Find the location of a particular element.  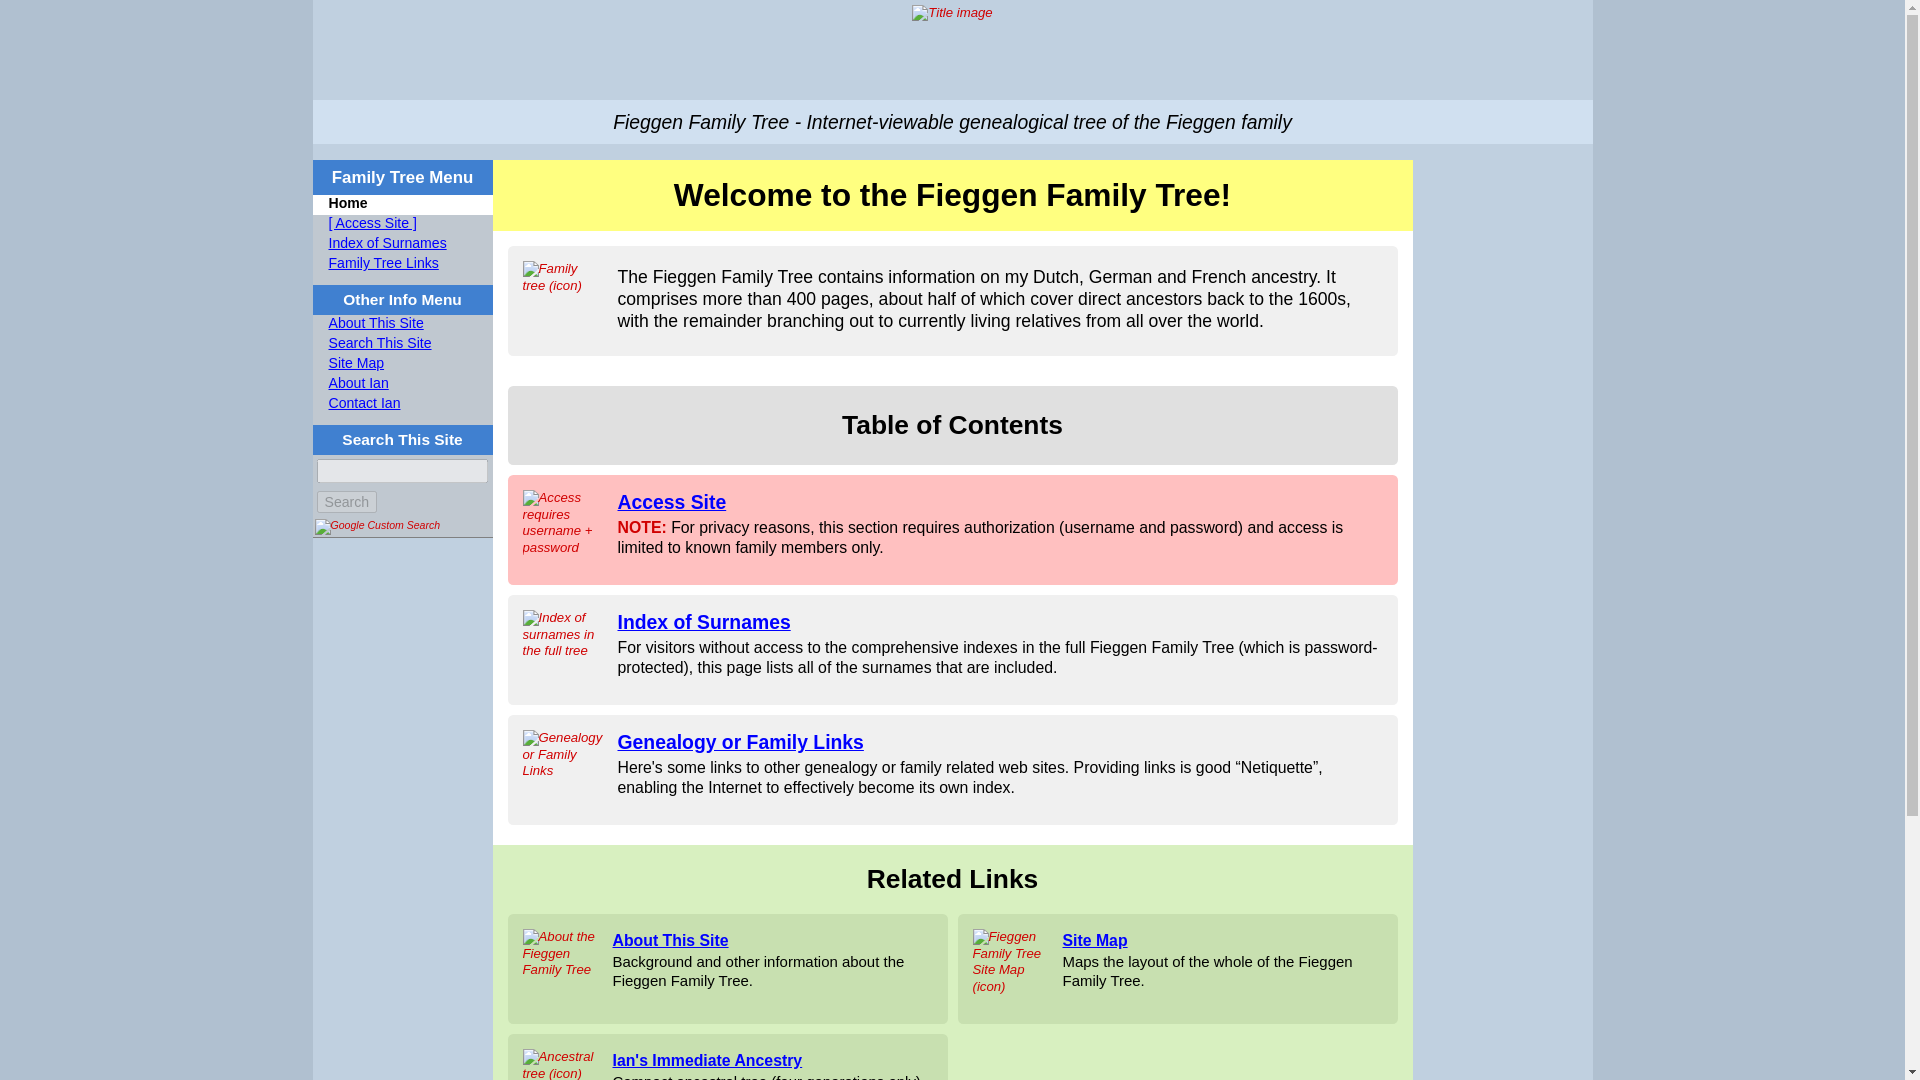

Index of Surnames is located at coordinates (410, 244).